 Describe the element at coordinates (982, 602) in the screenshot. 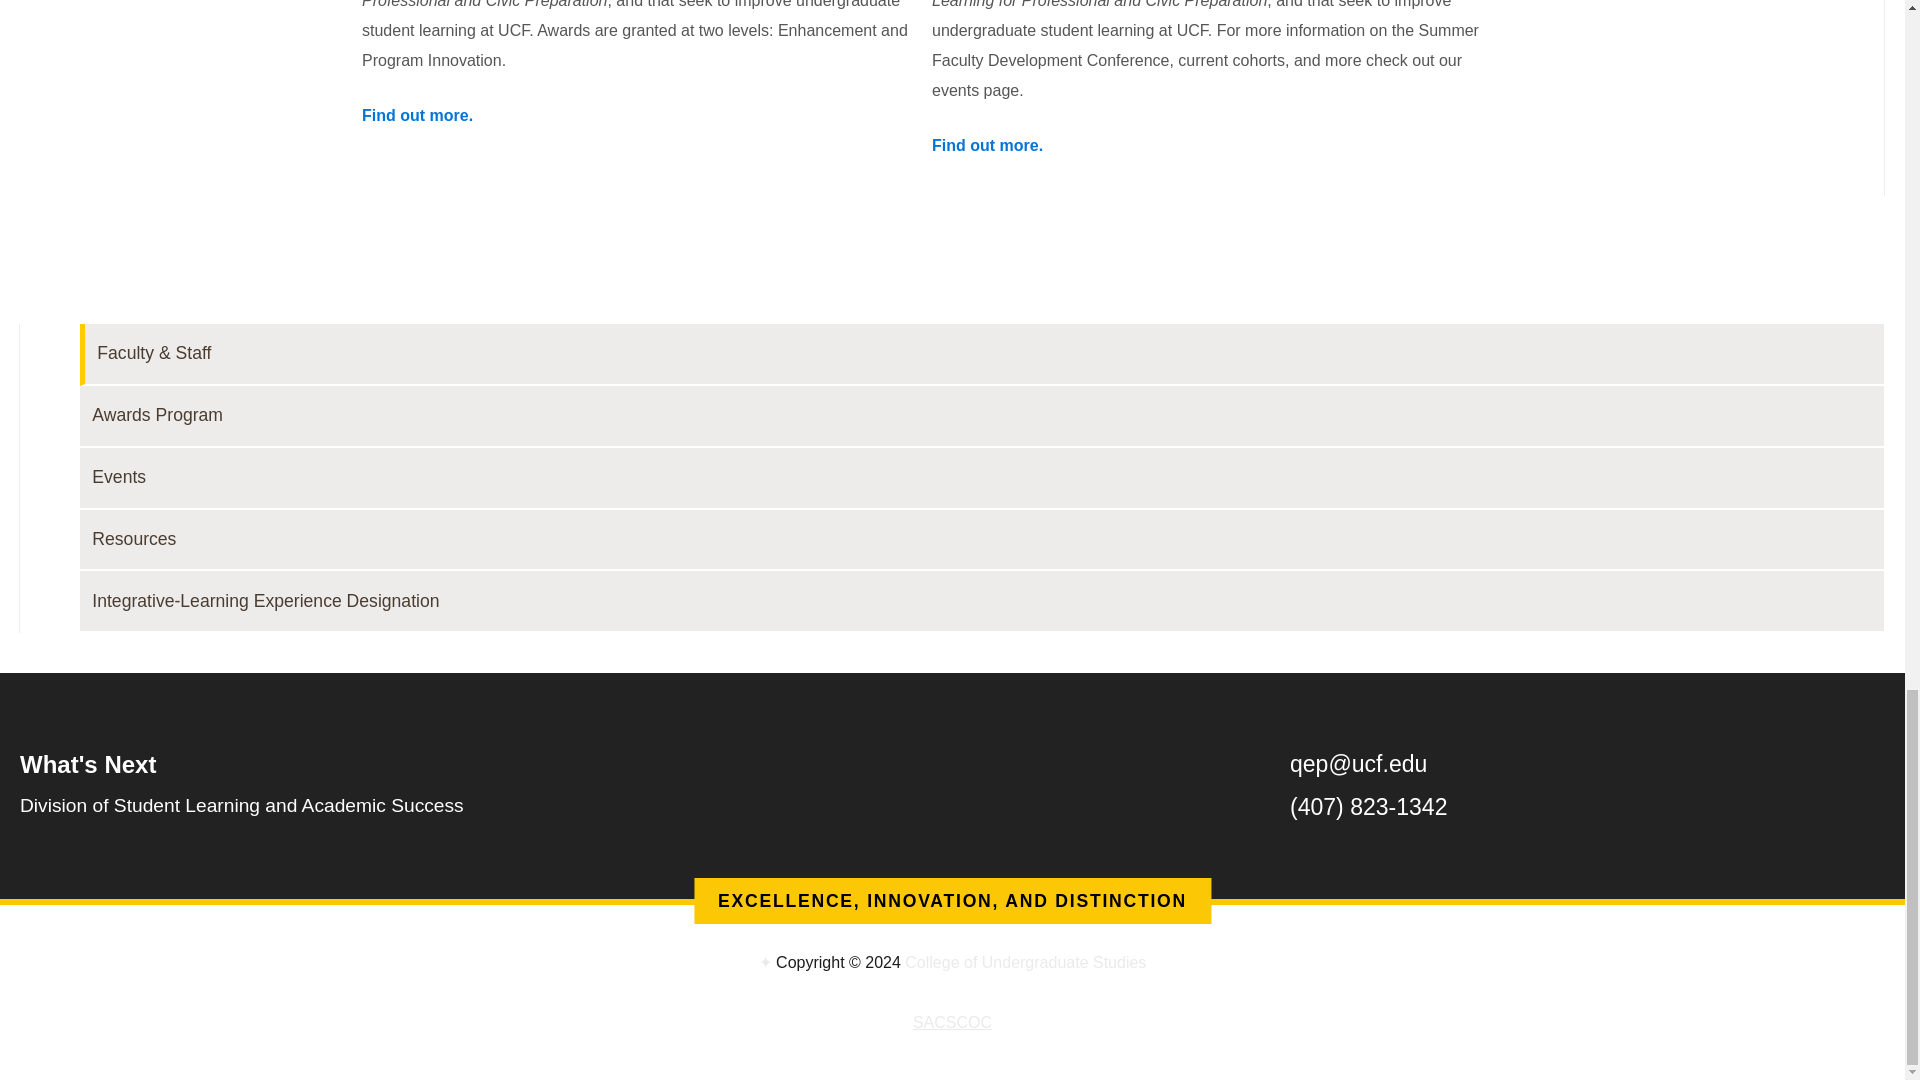

I see `Integrative-Learning Experience Designation` at that location.